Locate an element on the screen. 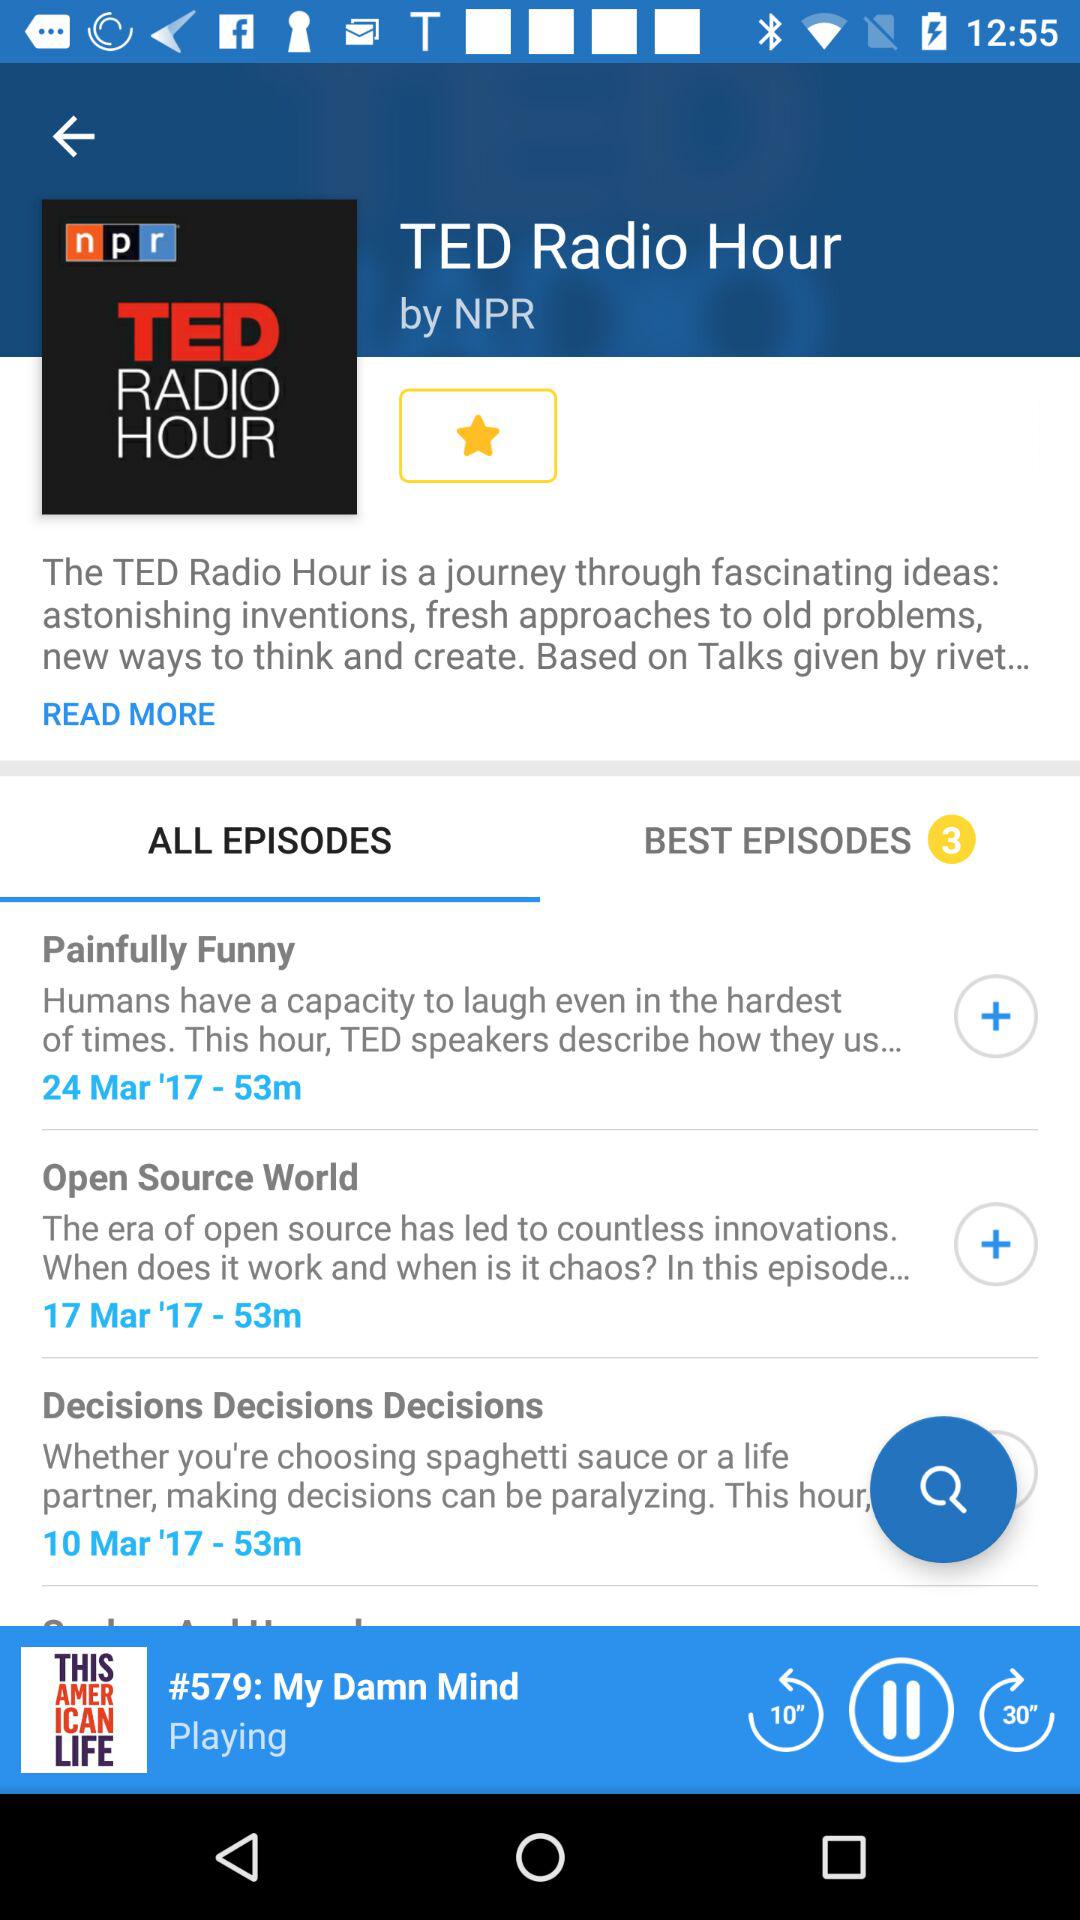 This screenshot has height=1920, width=1080. add symbol is located at coordinates (996, 1016).